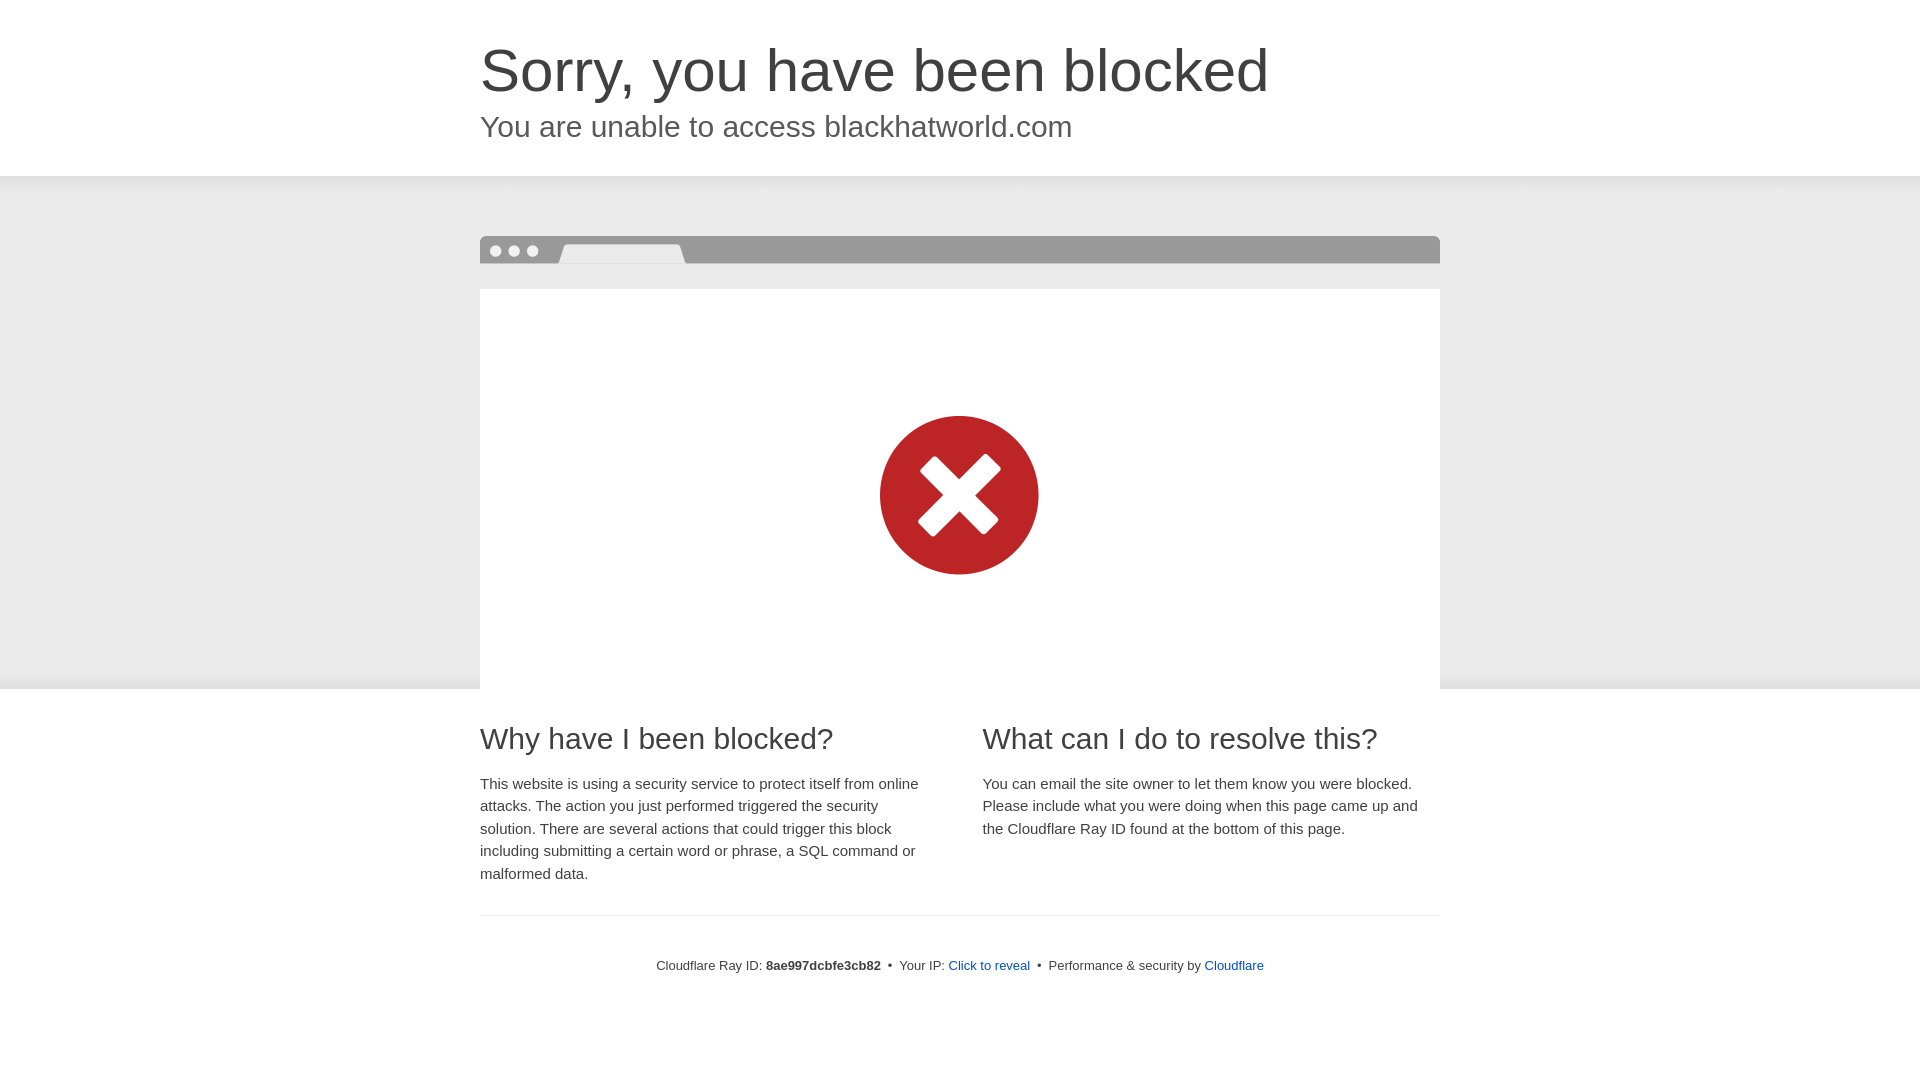  What do you see at coordinates (1234, 965) in the screenshot?
I see `Cloudflare` at bounding box center [1234, 965].